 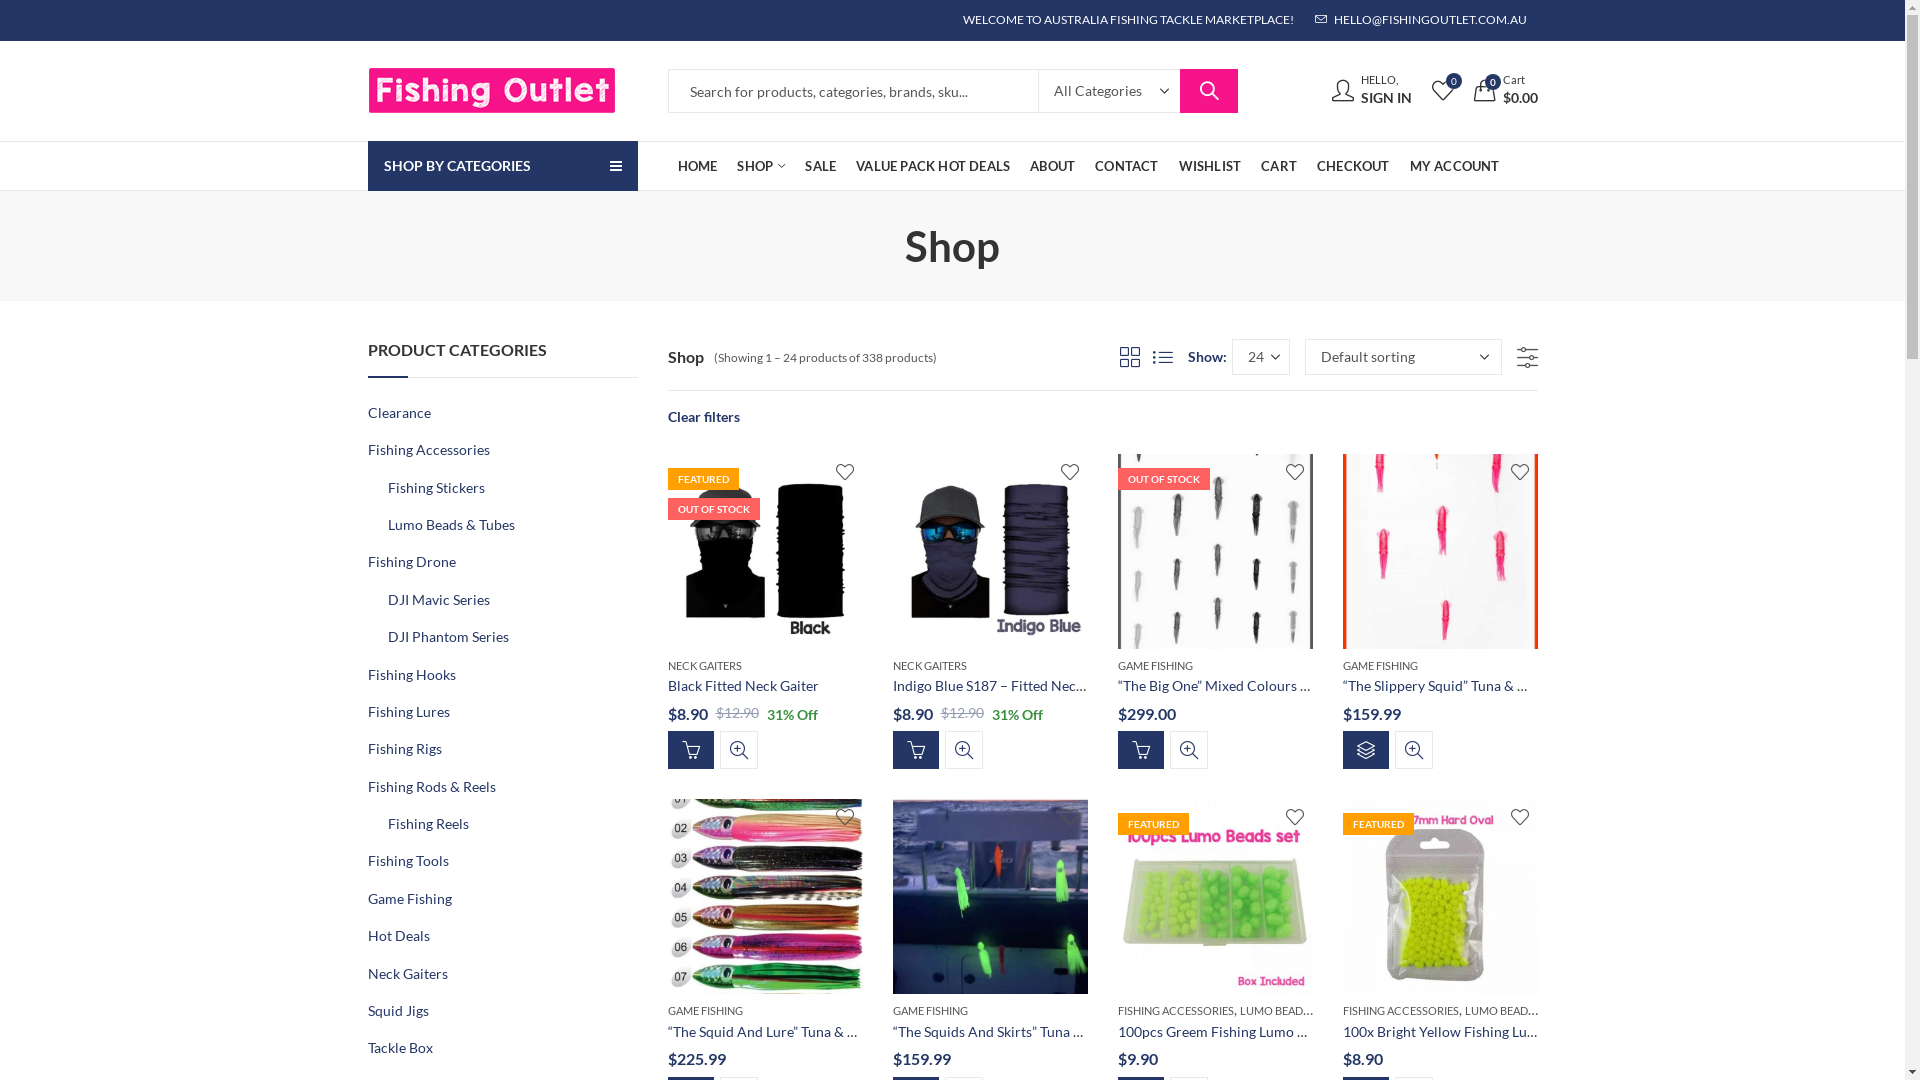 What do you see at coordinates (399, 936) in the screenshot?
I see `Hot Deals` at bounding box center [399, 936].